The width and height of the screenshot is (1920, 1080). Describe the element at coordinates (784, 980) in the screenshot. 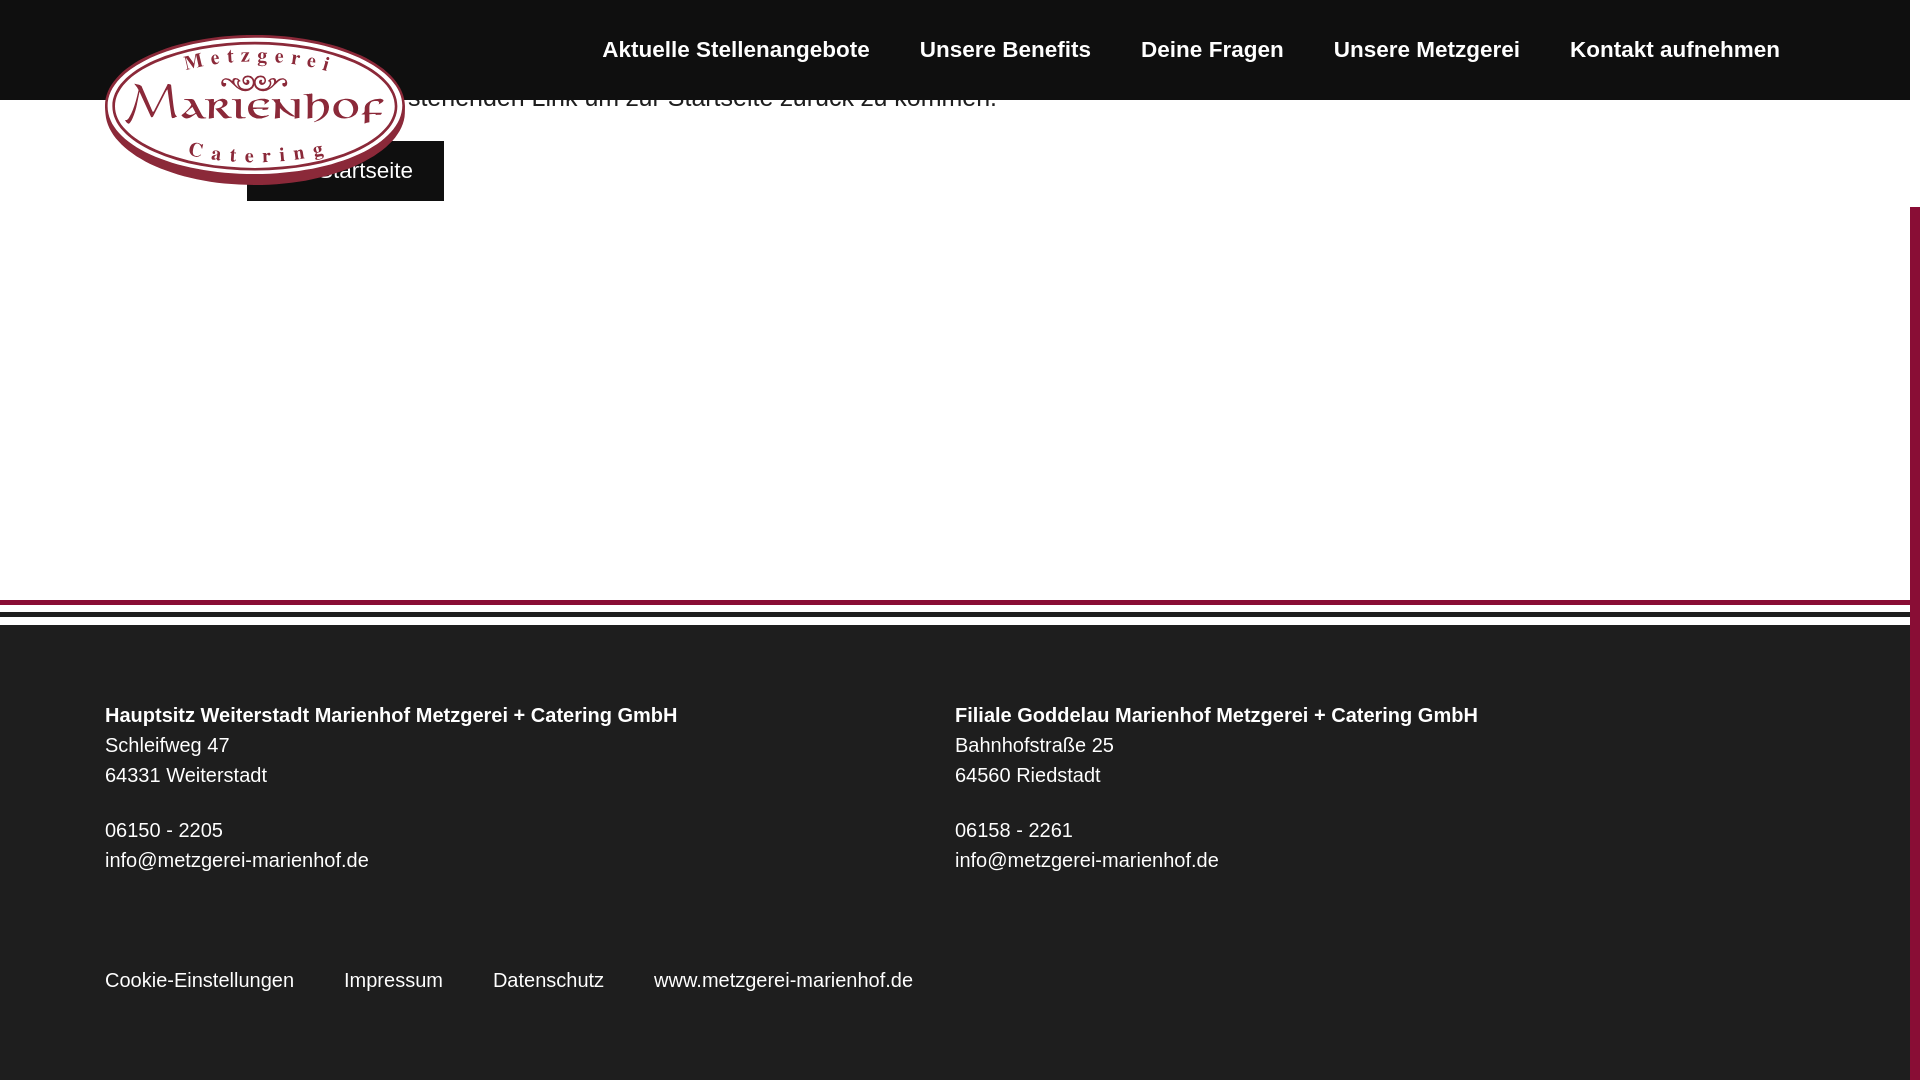

I see `www.metzgerei-marienhof.de` at that location.